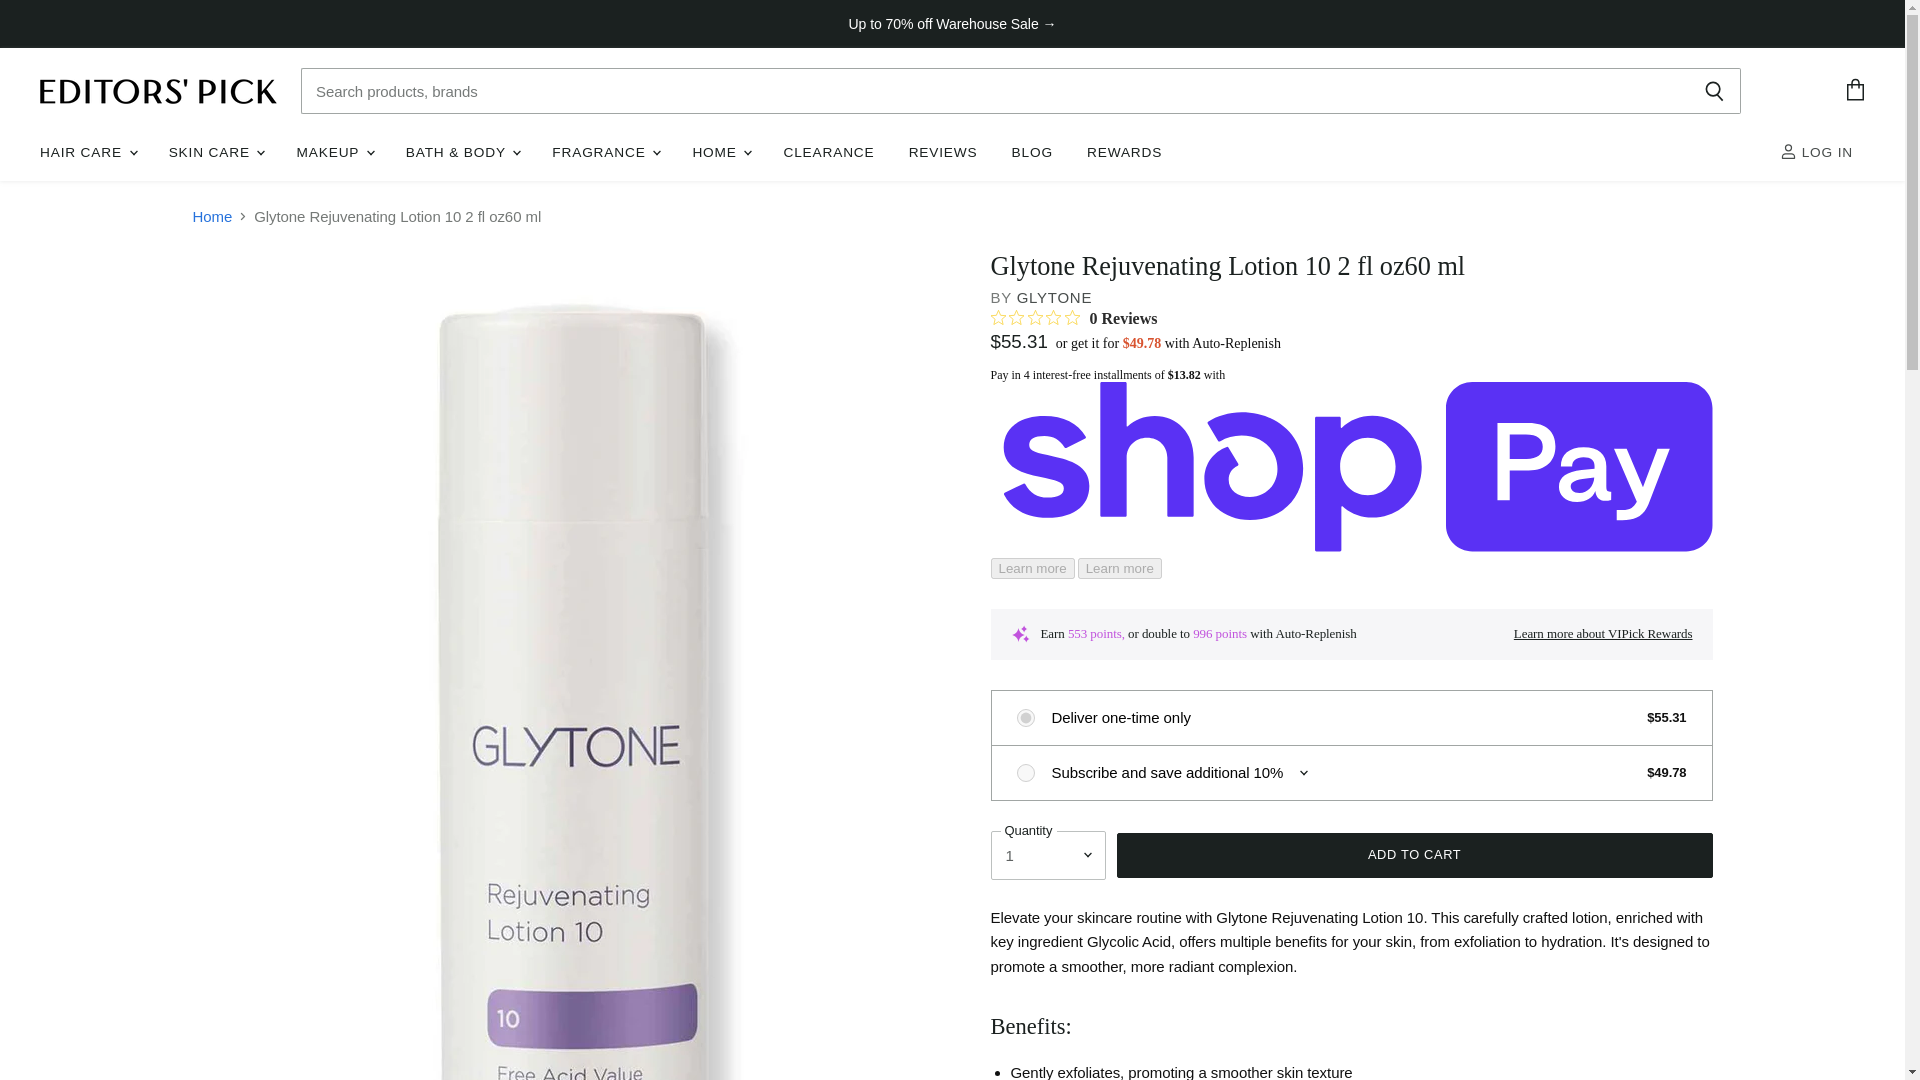  Describe the element at coordinates (1024, 772) in the screenshot. I see `on` at that location.